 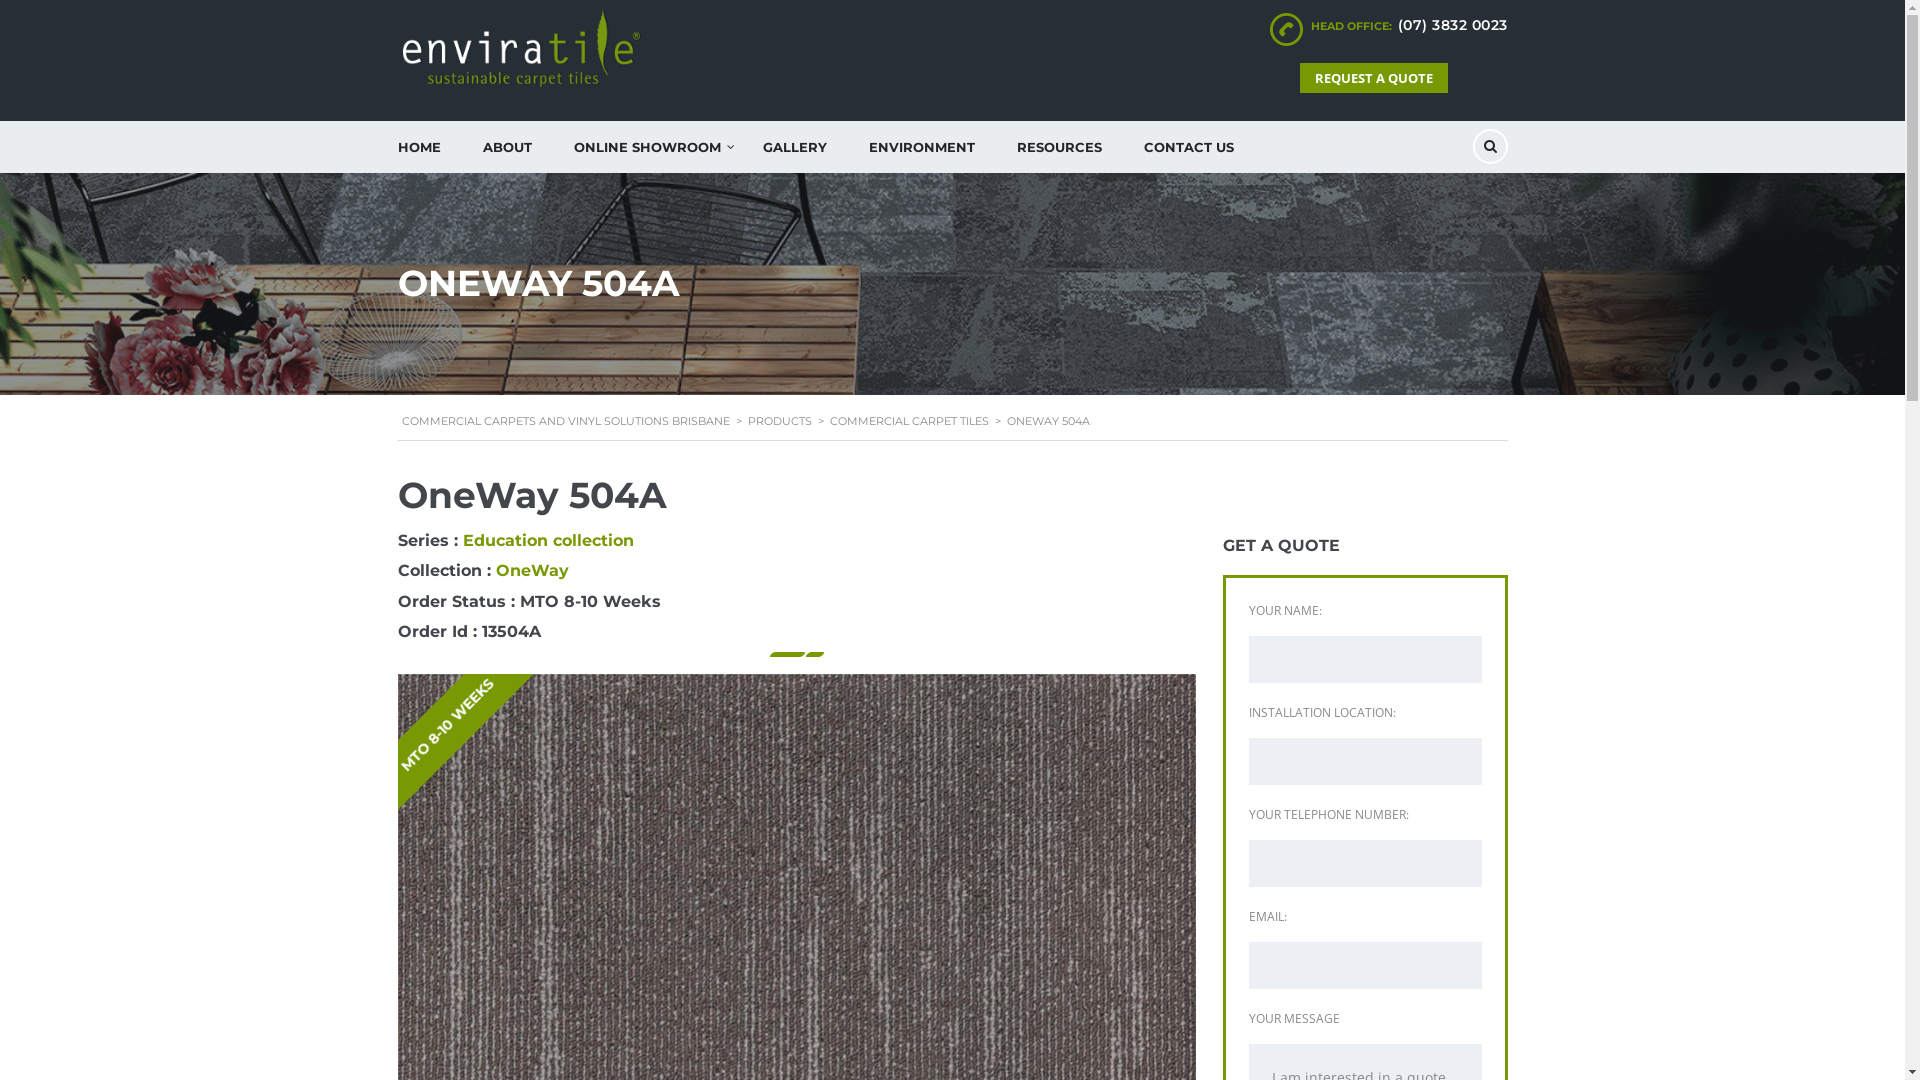 I want to click on COMMERCIAL CARPETS AND VINYL SOLUTIONS BRISBANE, so click(x=566, y=421).